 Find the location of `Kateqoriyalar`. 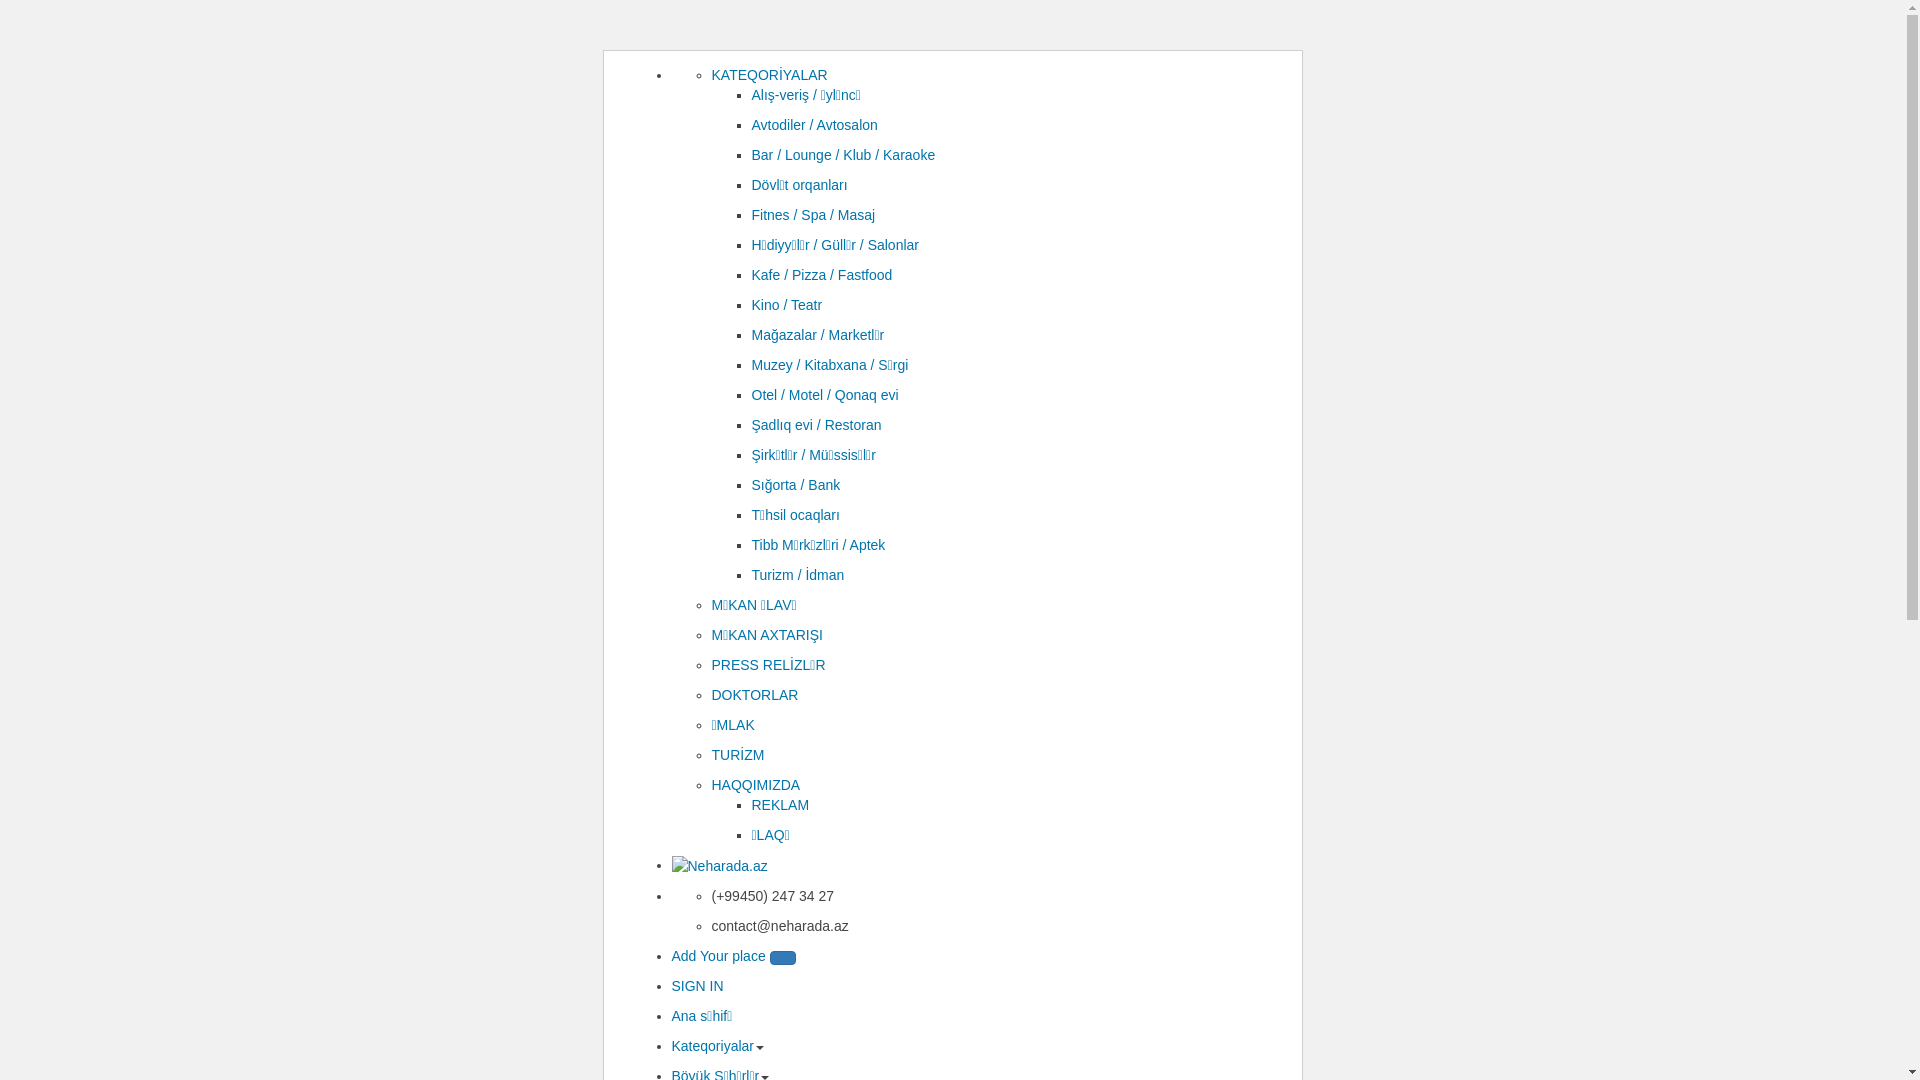

Kateqoriyalar is located at coordinates (714, 1046).